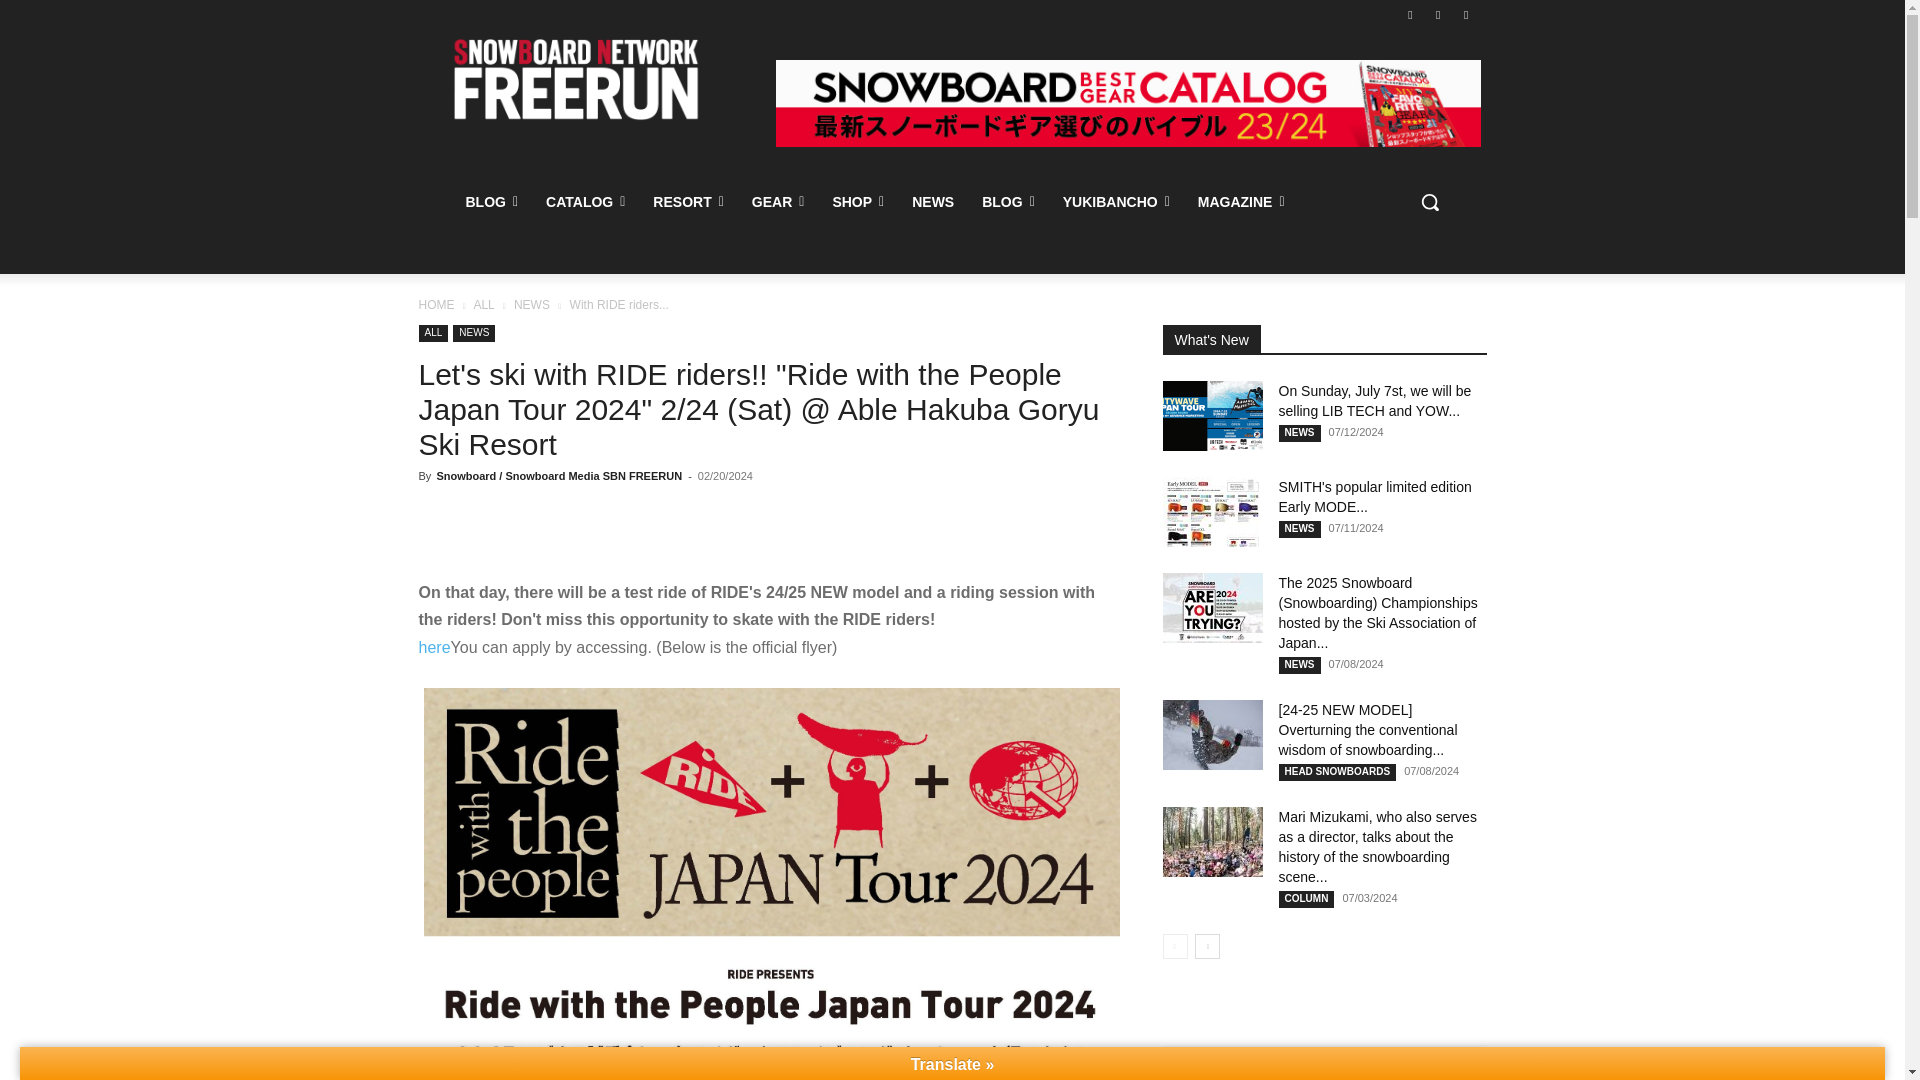  What do you see at coordinates (1466, 13) in the screenshot?
I see `Twitter` at bounding box center [1466, 13].